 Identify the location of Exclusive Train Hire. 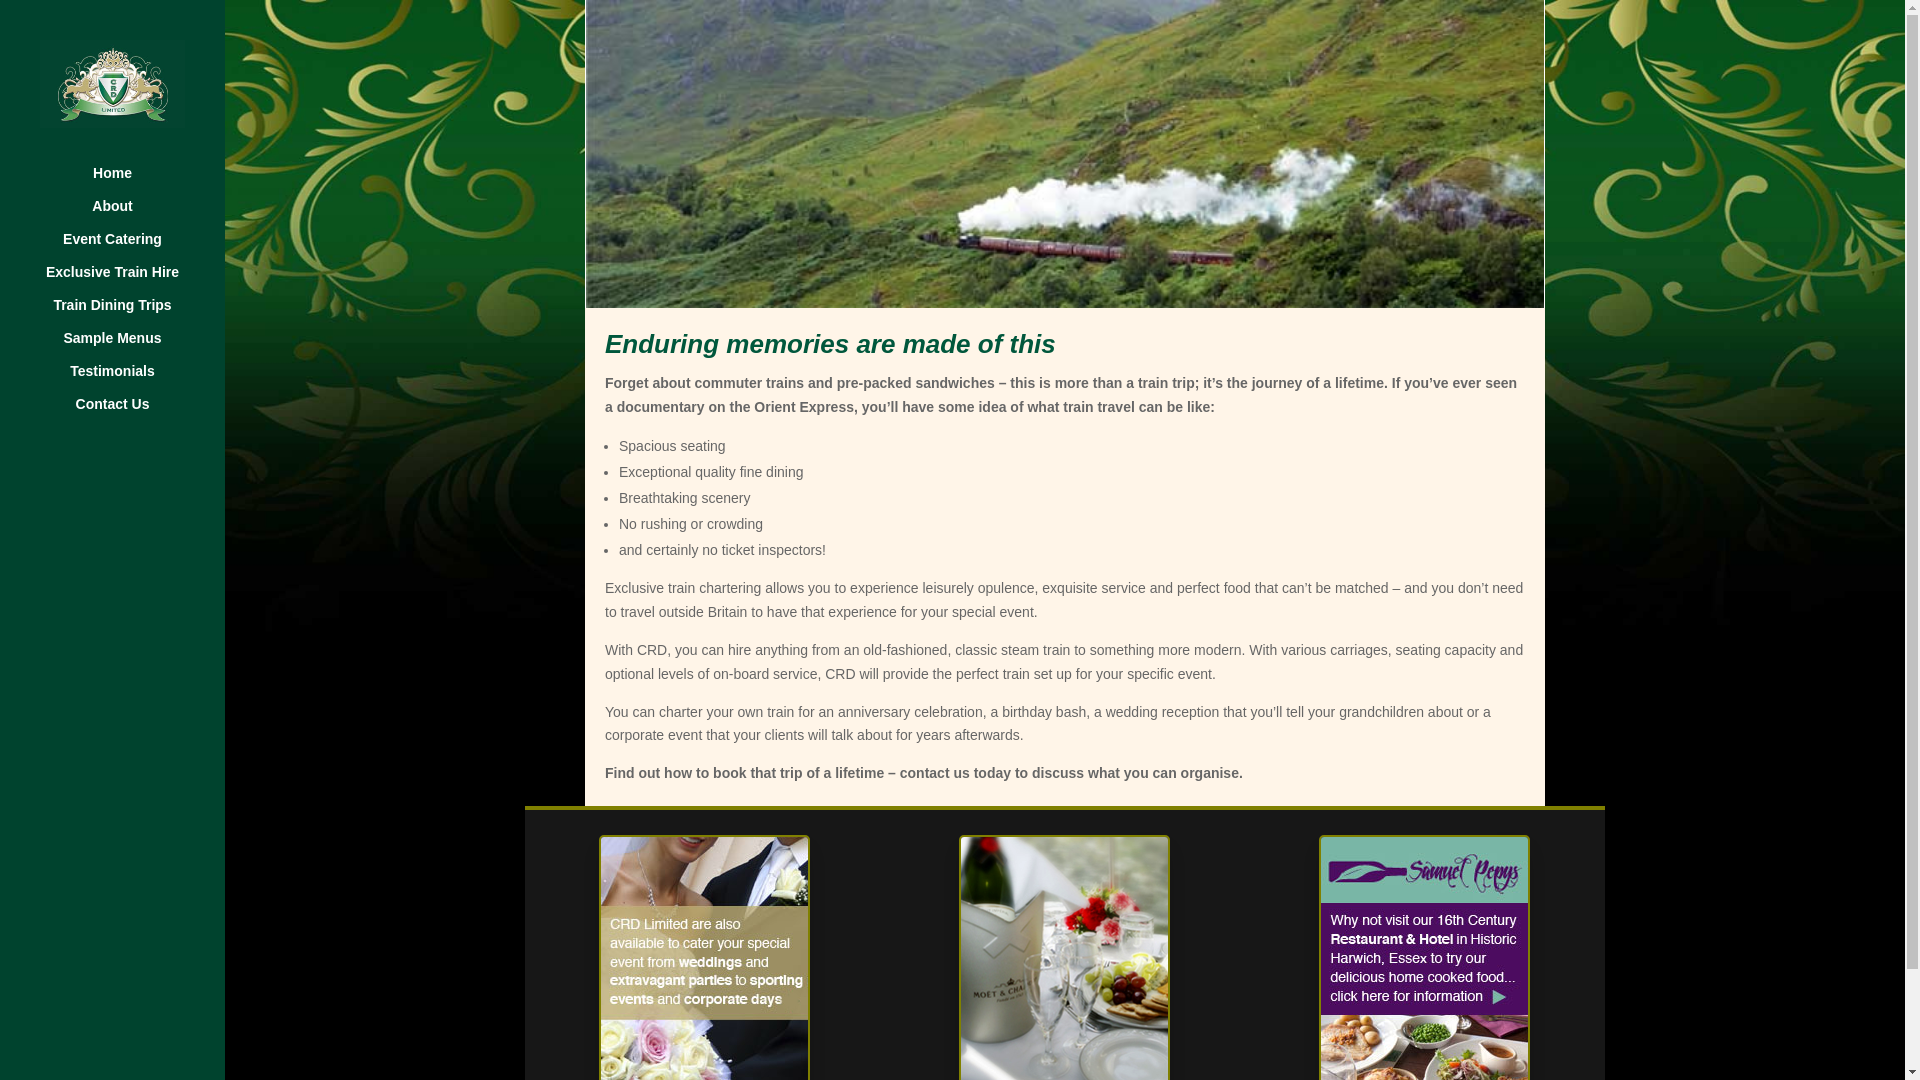
(132, 281).